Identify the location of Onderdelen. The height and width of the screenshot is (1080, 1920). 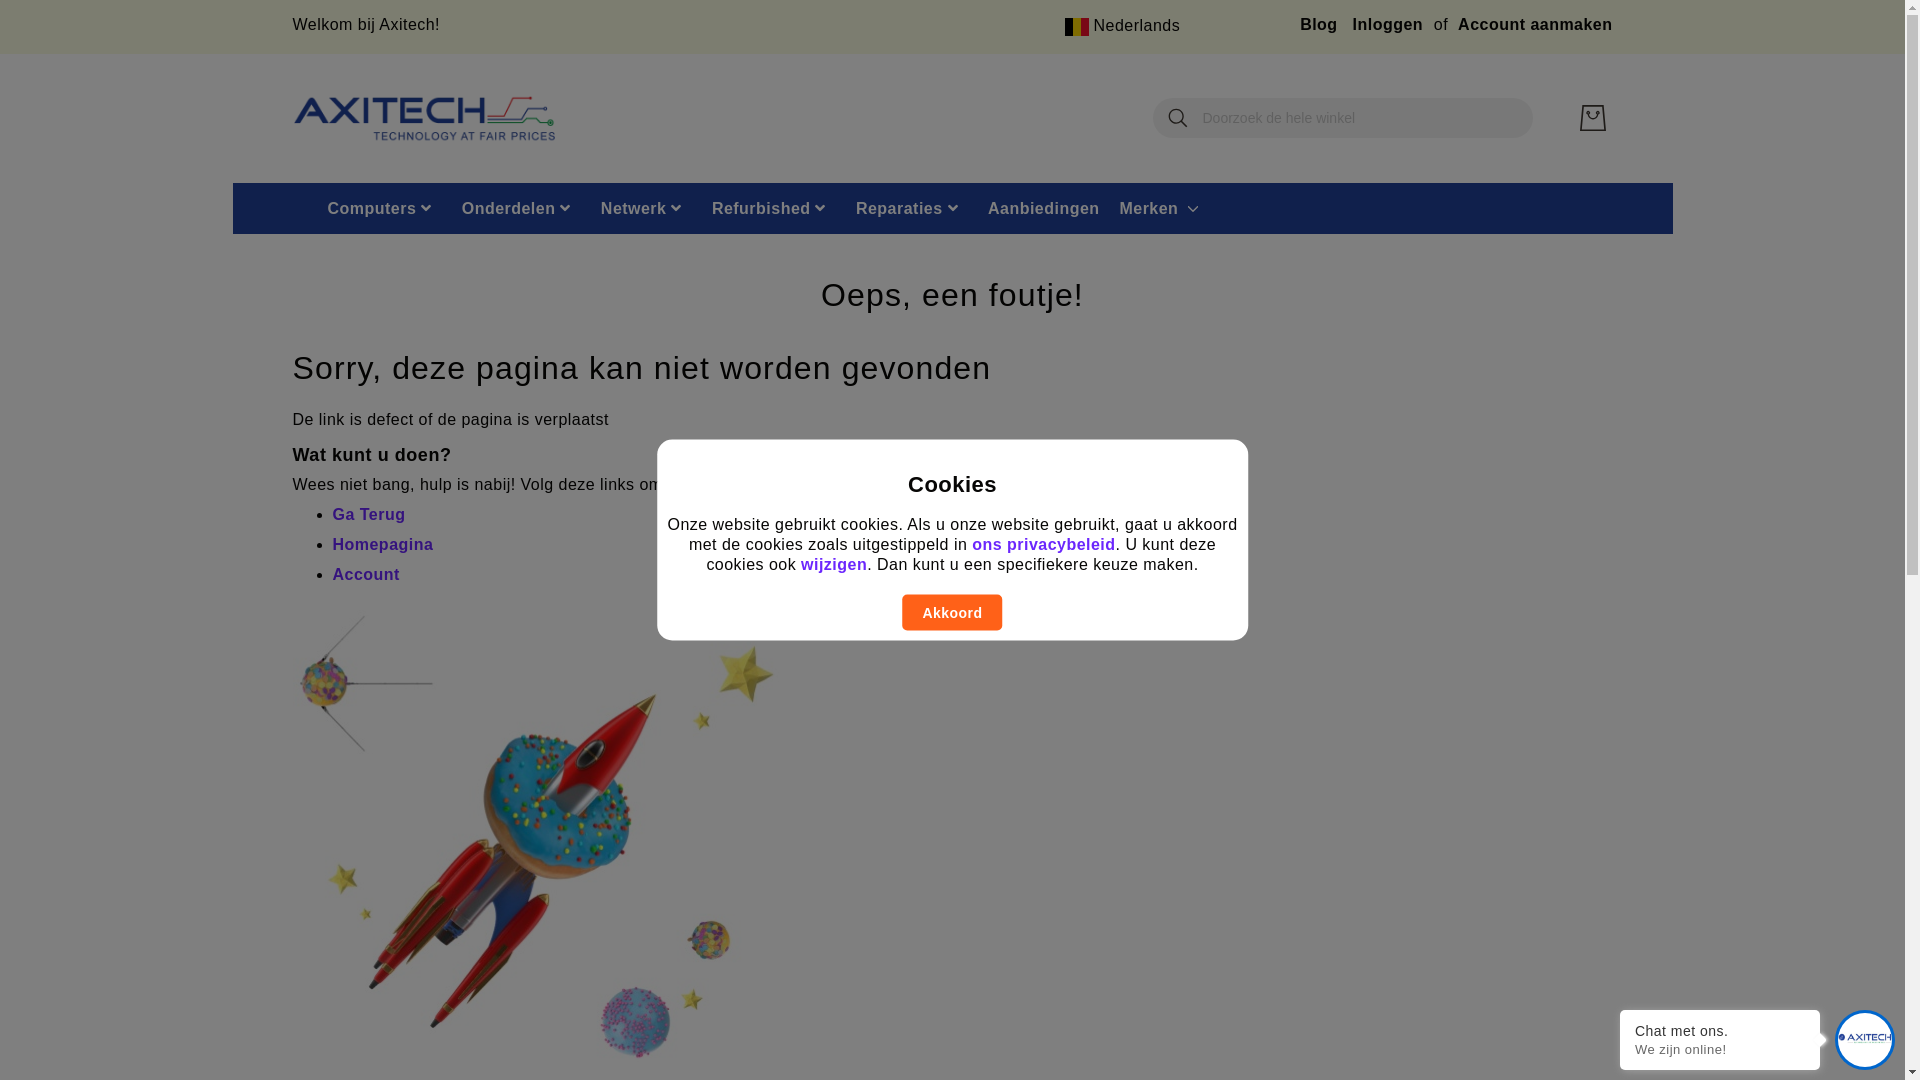
(516, 208).